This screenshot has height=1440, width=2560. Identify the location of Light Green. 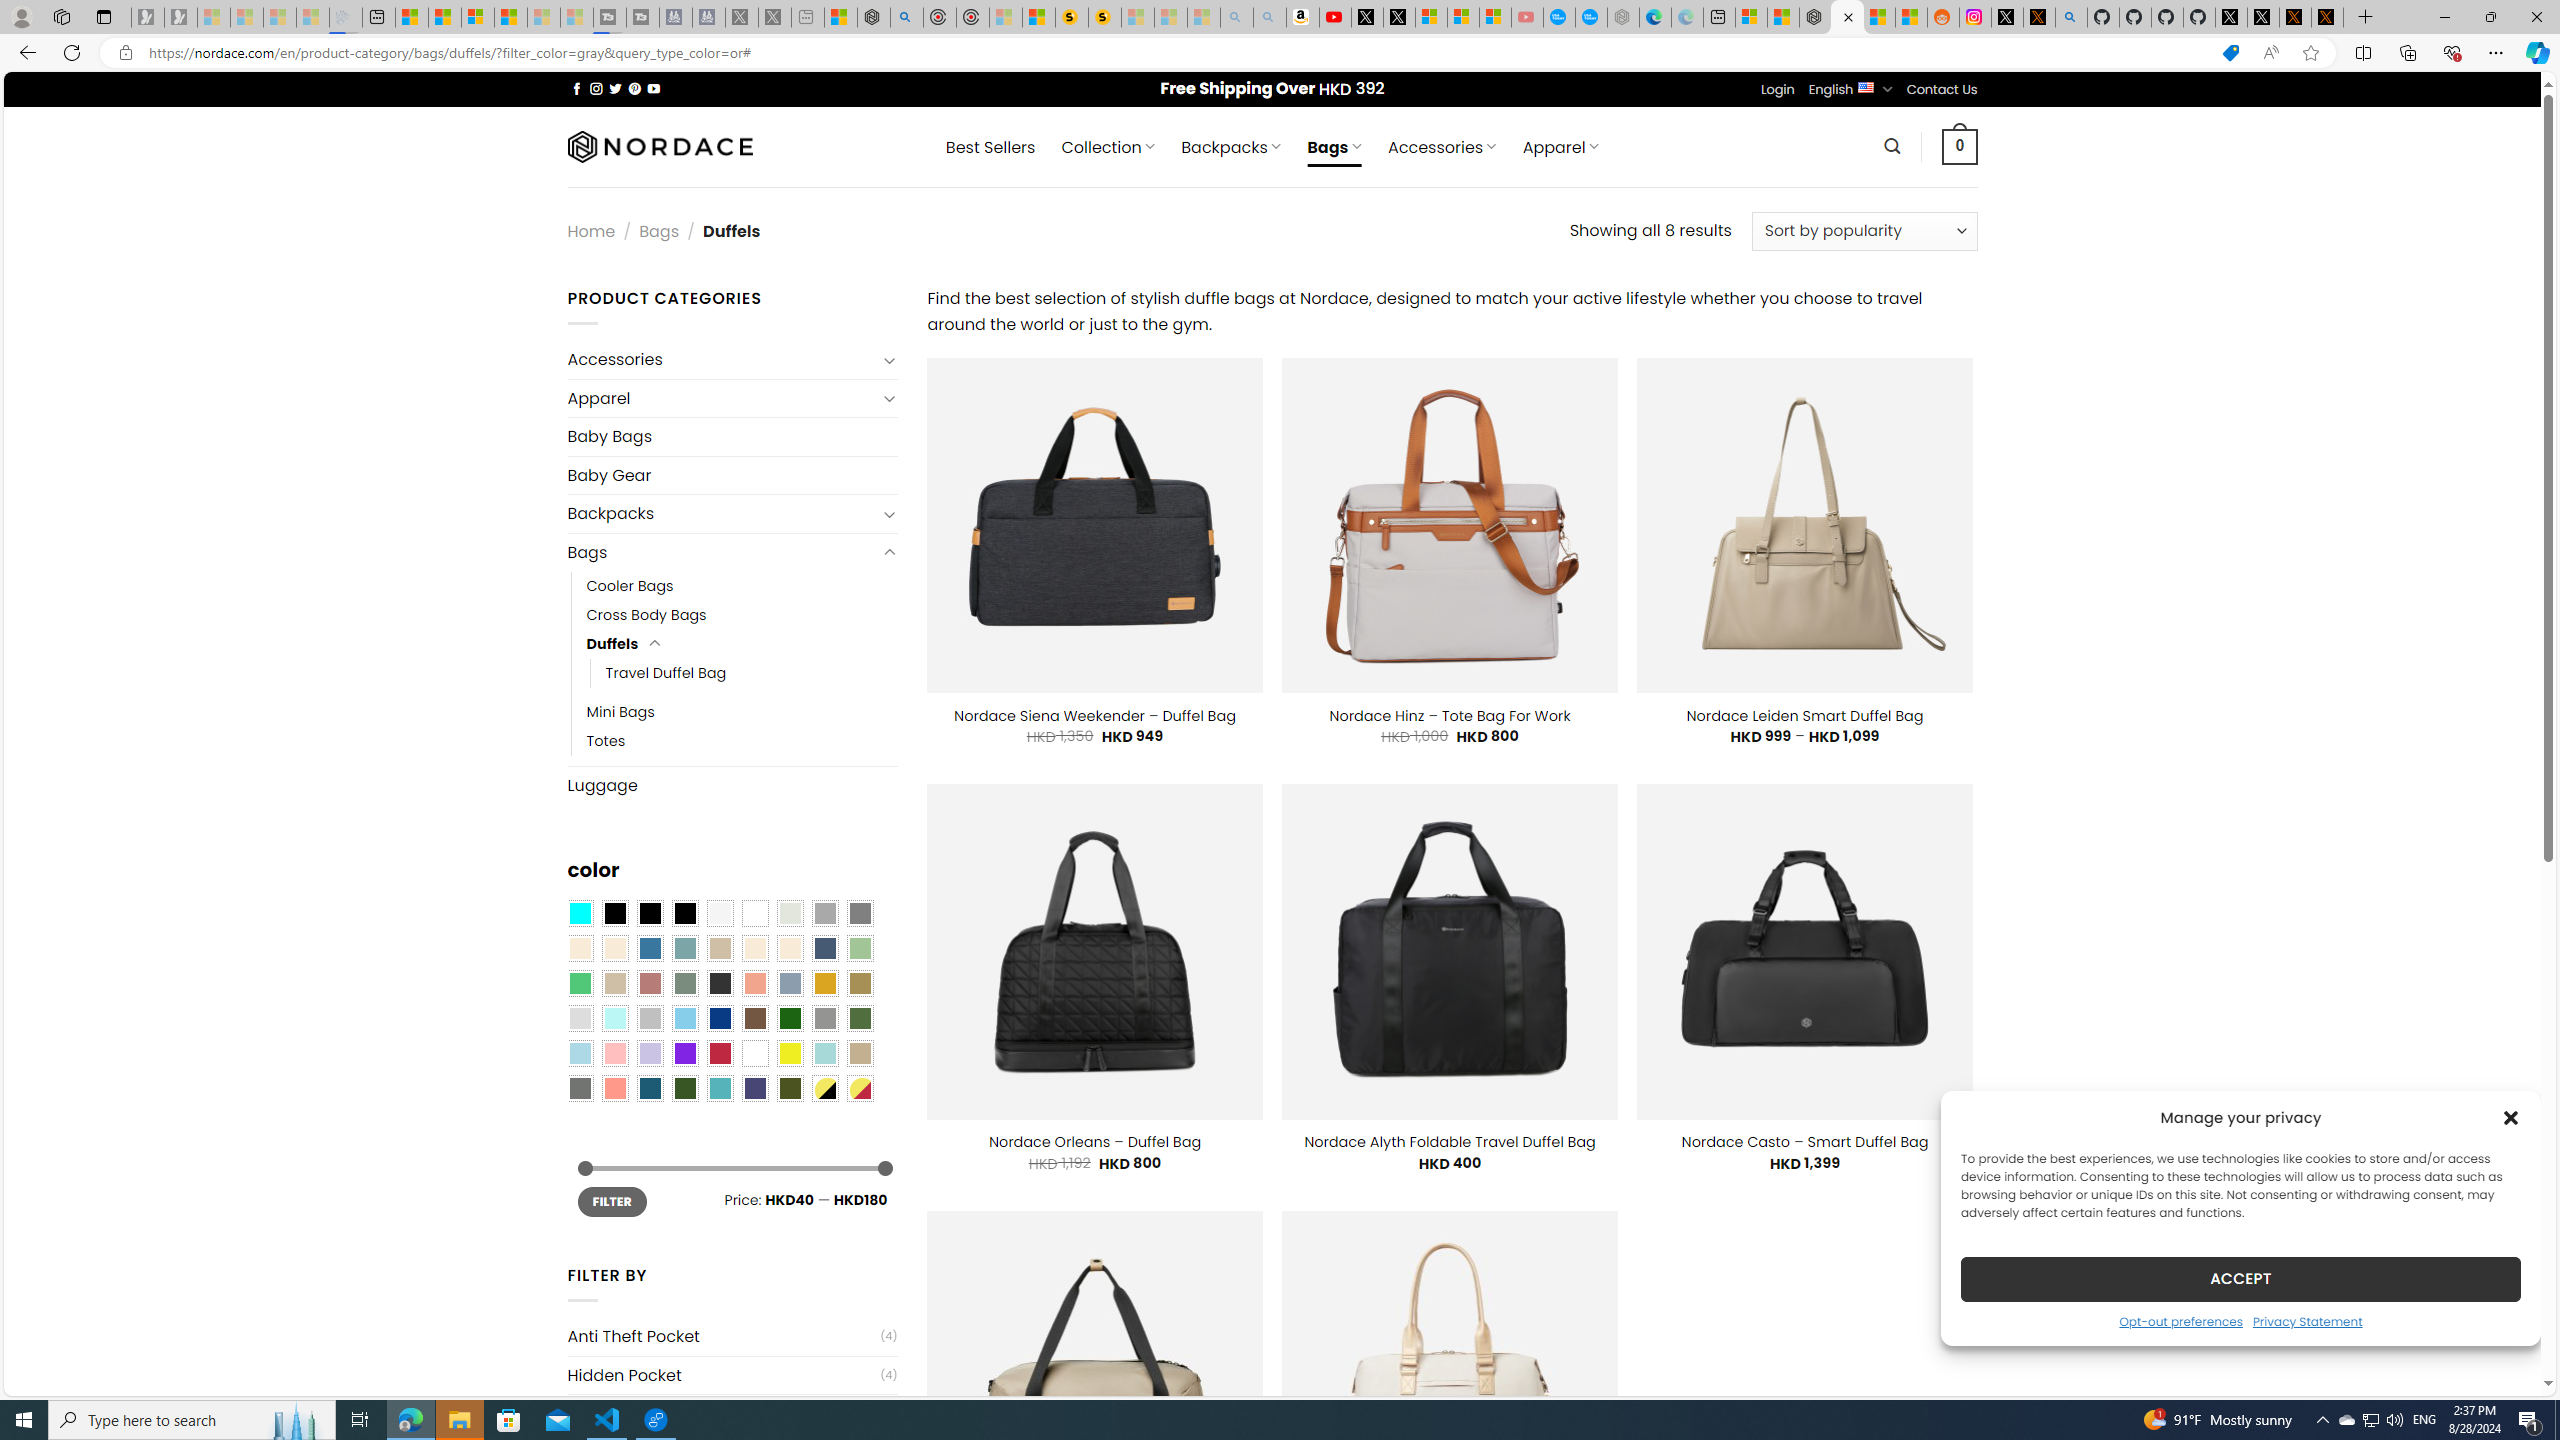
(860, 948).